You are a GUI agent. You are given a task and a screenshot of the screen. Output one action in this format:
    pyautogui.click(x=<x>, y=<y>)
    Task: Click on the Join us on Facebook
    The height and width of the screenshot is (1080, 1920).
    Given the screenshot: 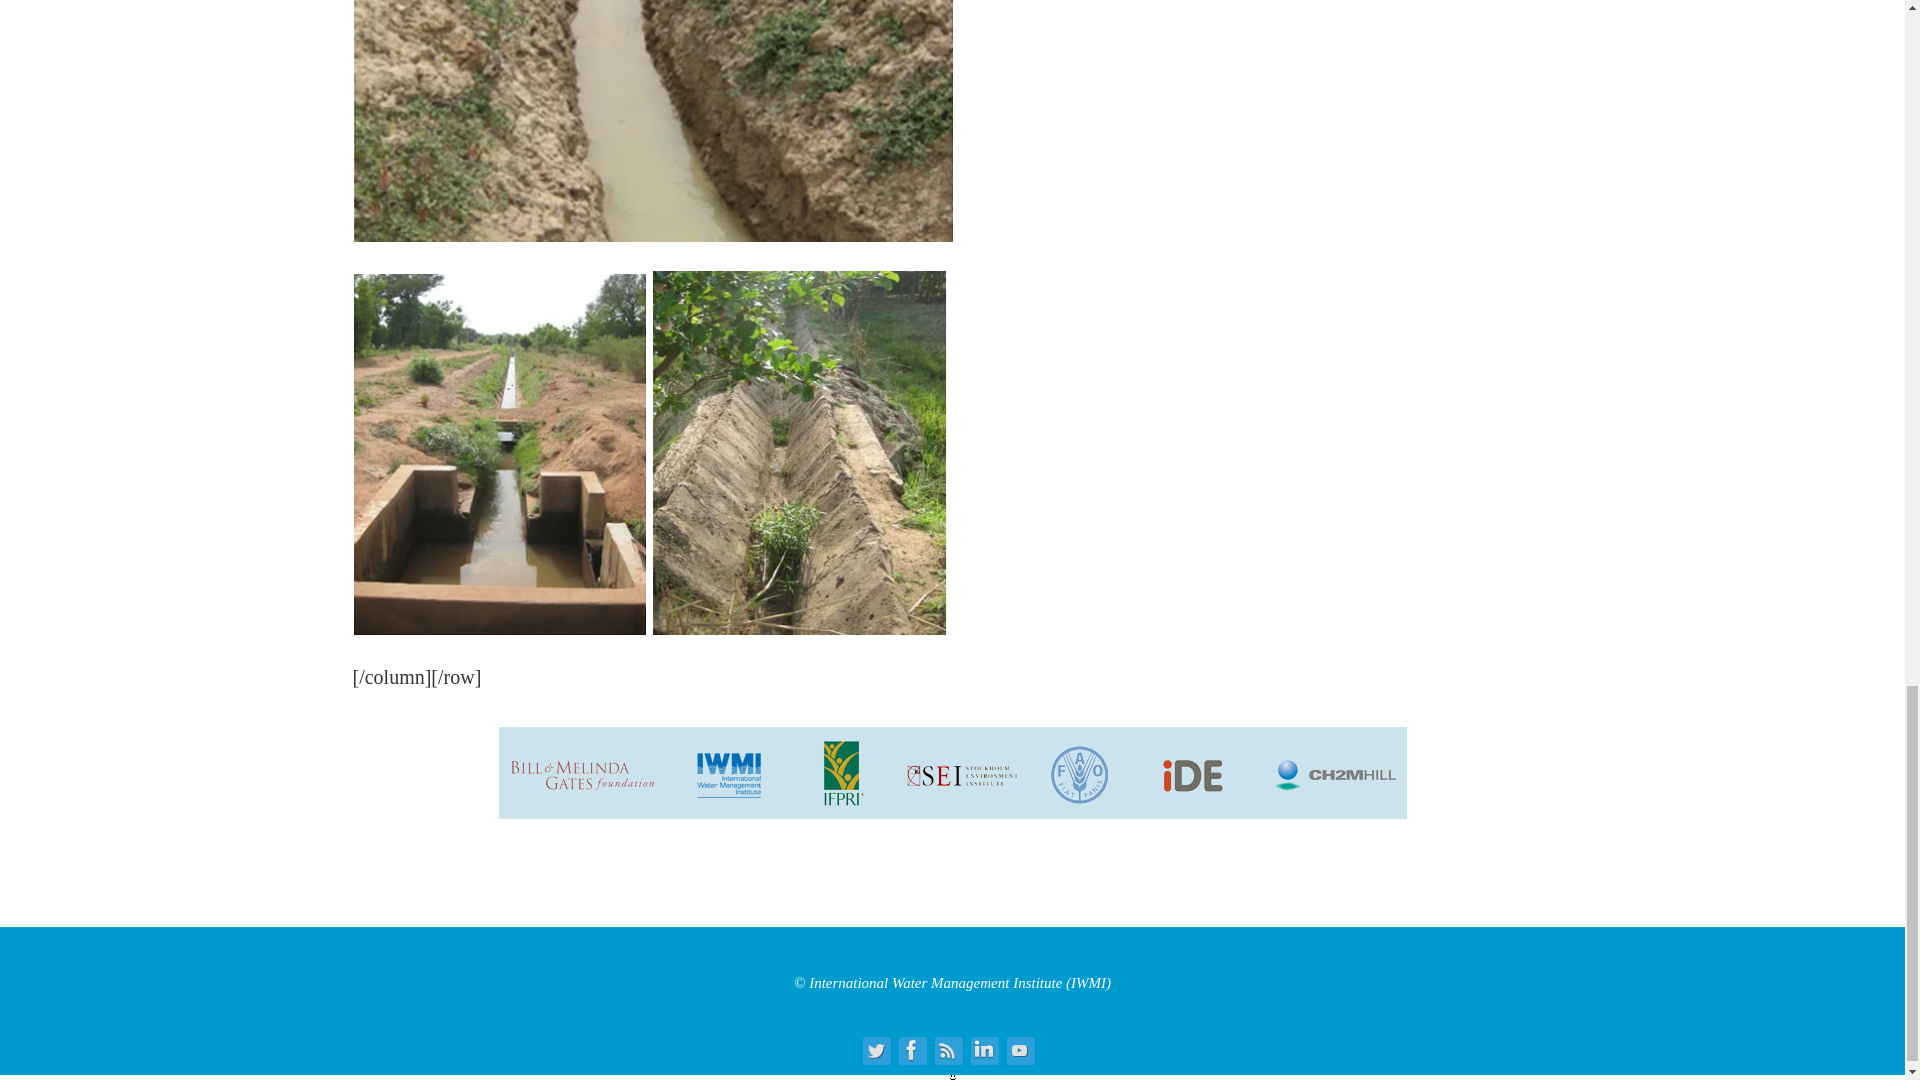 What is the action you would take?
    pyautogui.click(x=910, y=1049)
    